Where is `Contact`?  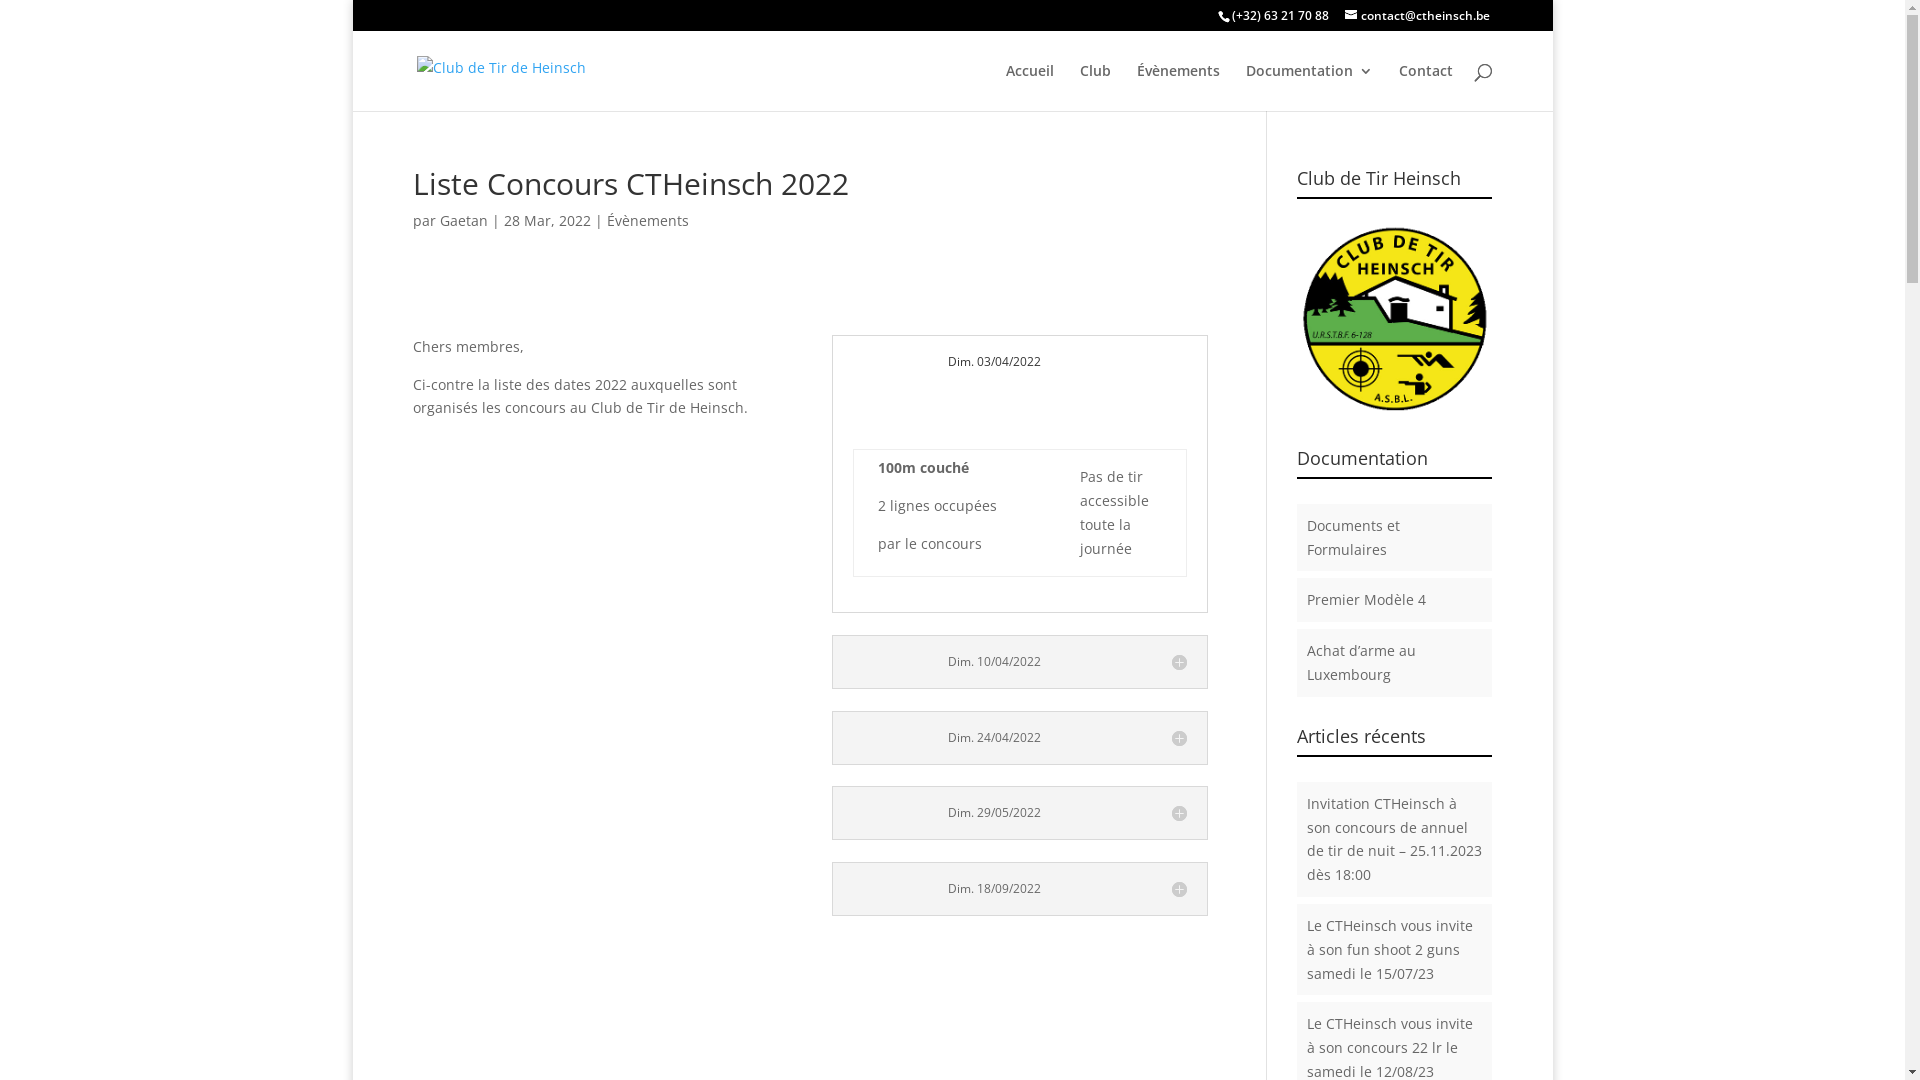
Contact is located at coordinates (1425, 88).